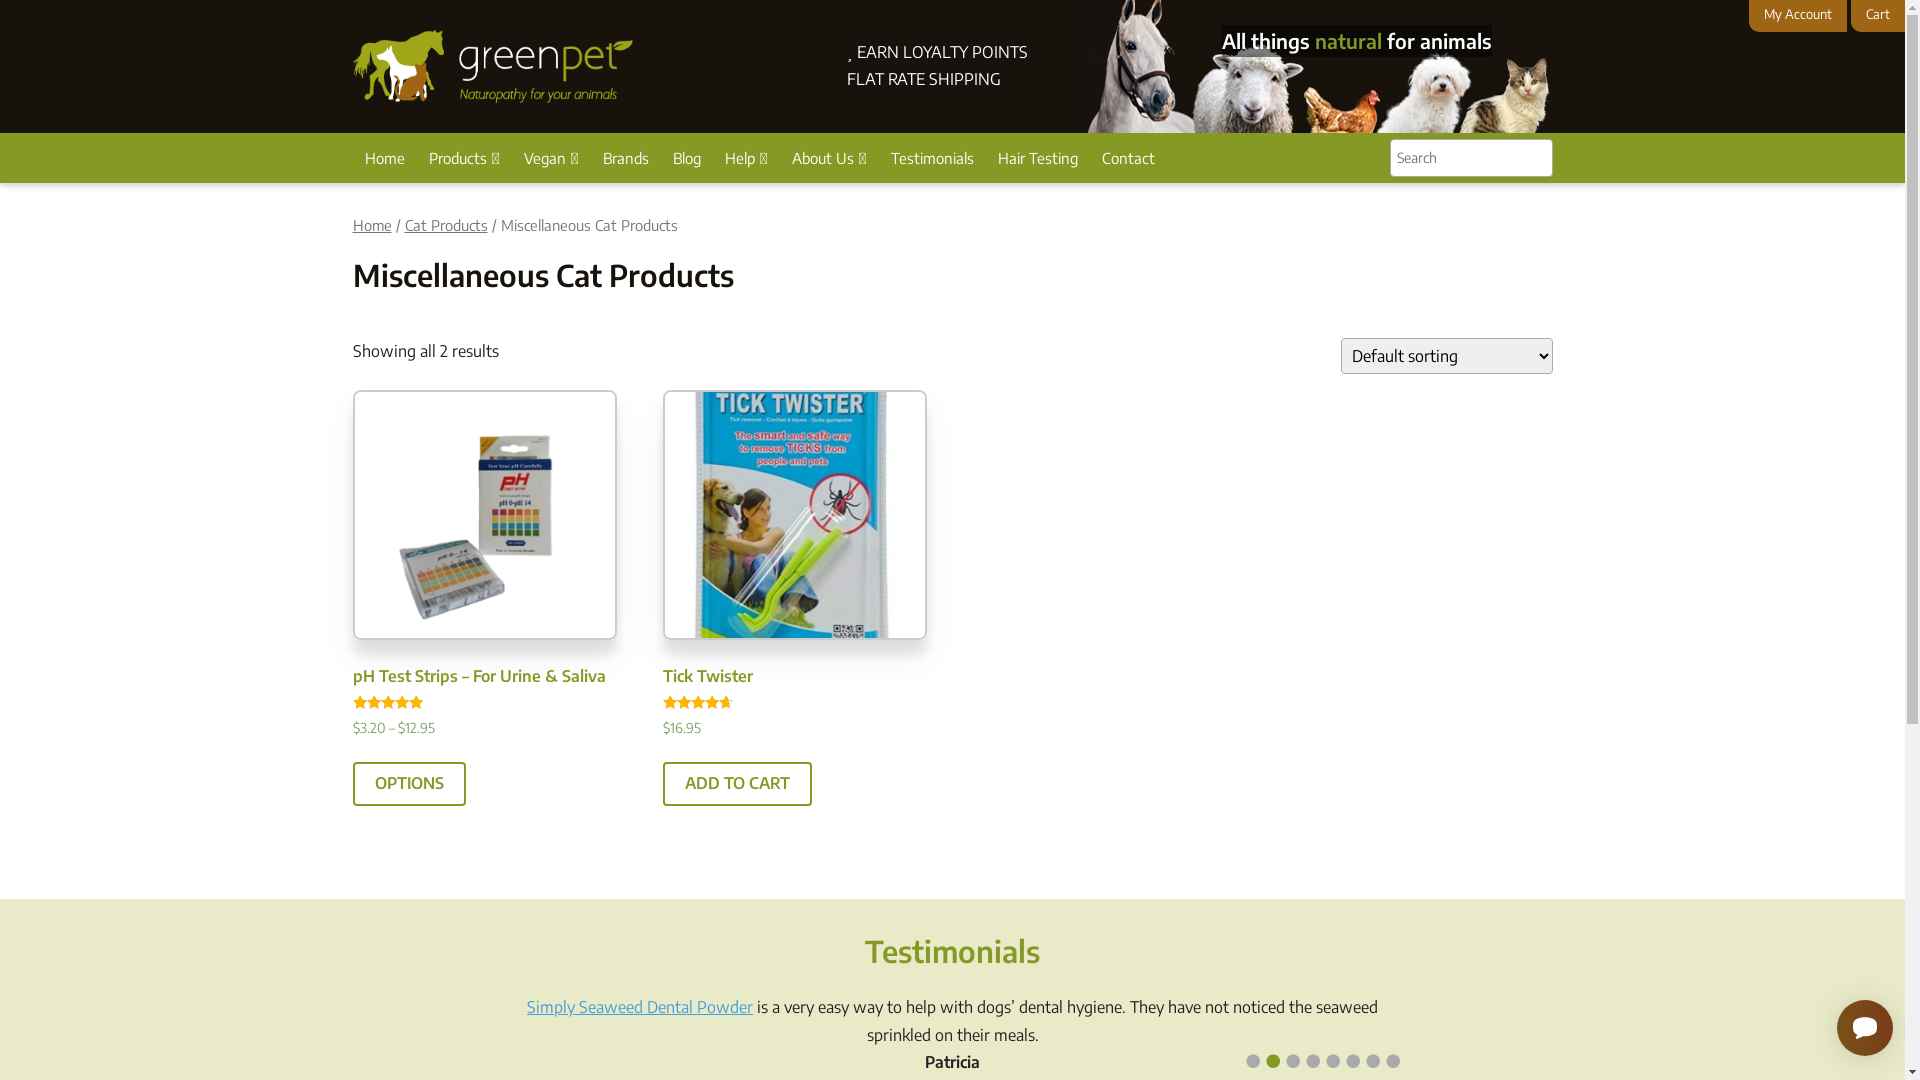 This screenshot has height=1080, width=1920. Describe the element at coordinates (372, 225) in the screenshot. I see `Home` at that location.